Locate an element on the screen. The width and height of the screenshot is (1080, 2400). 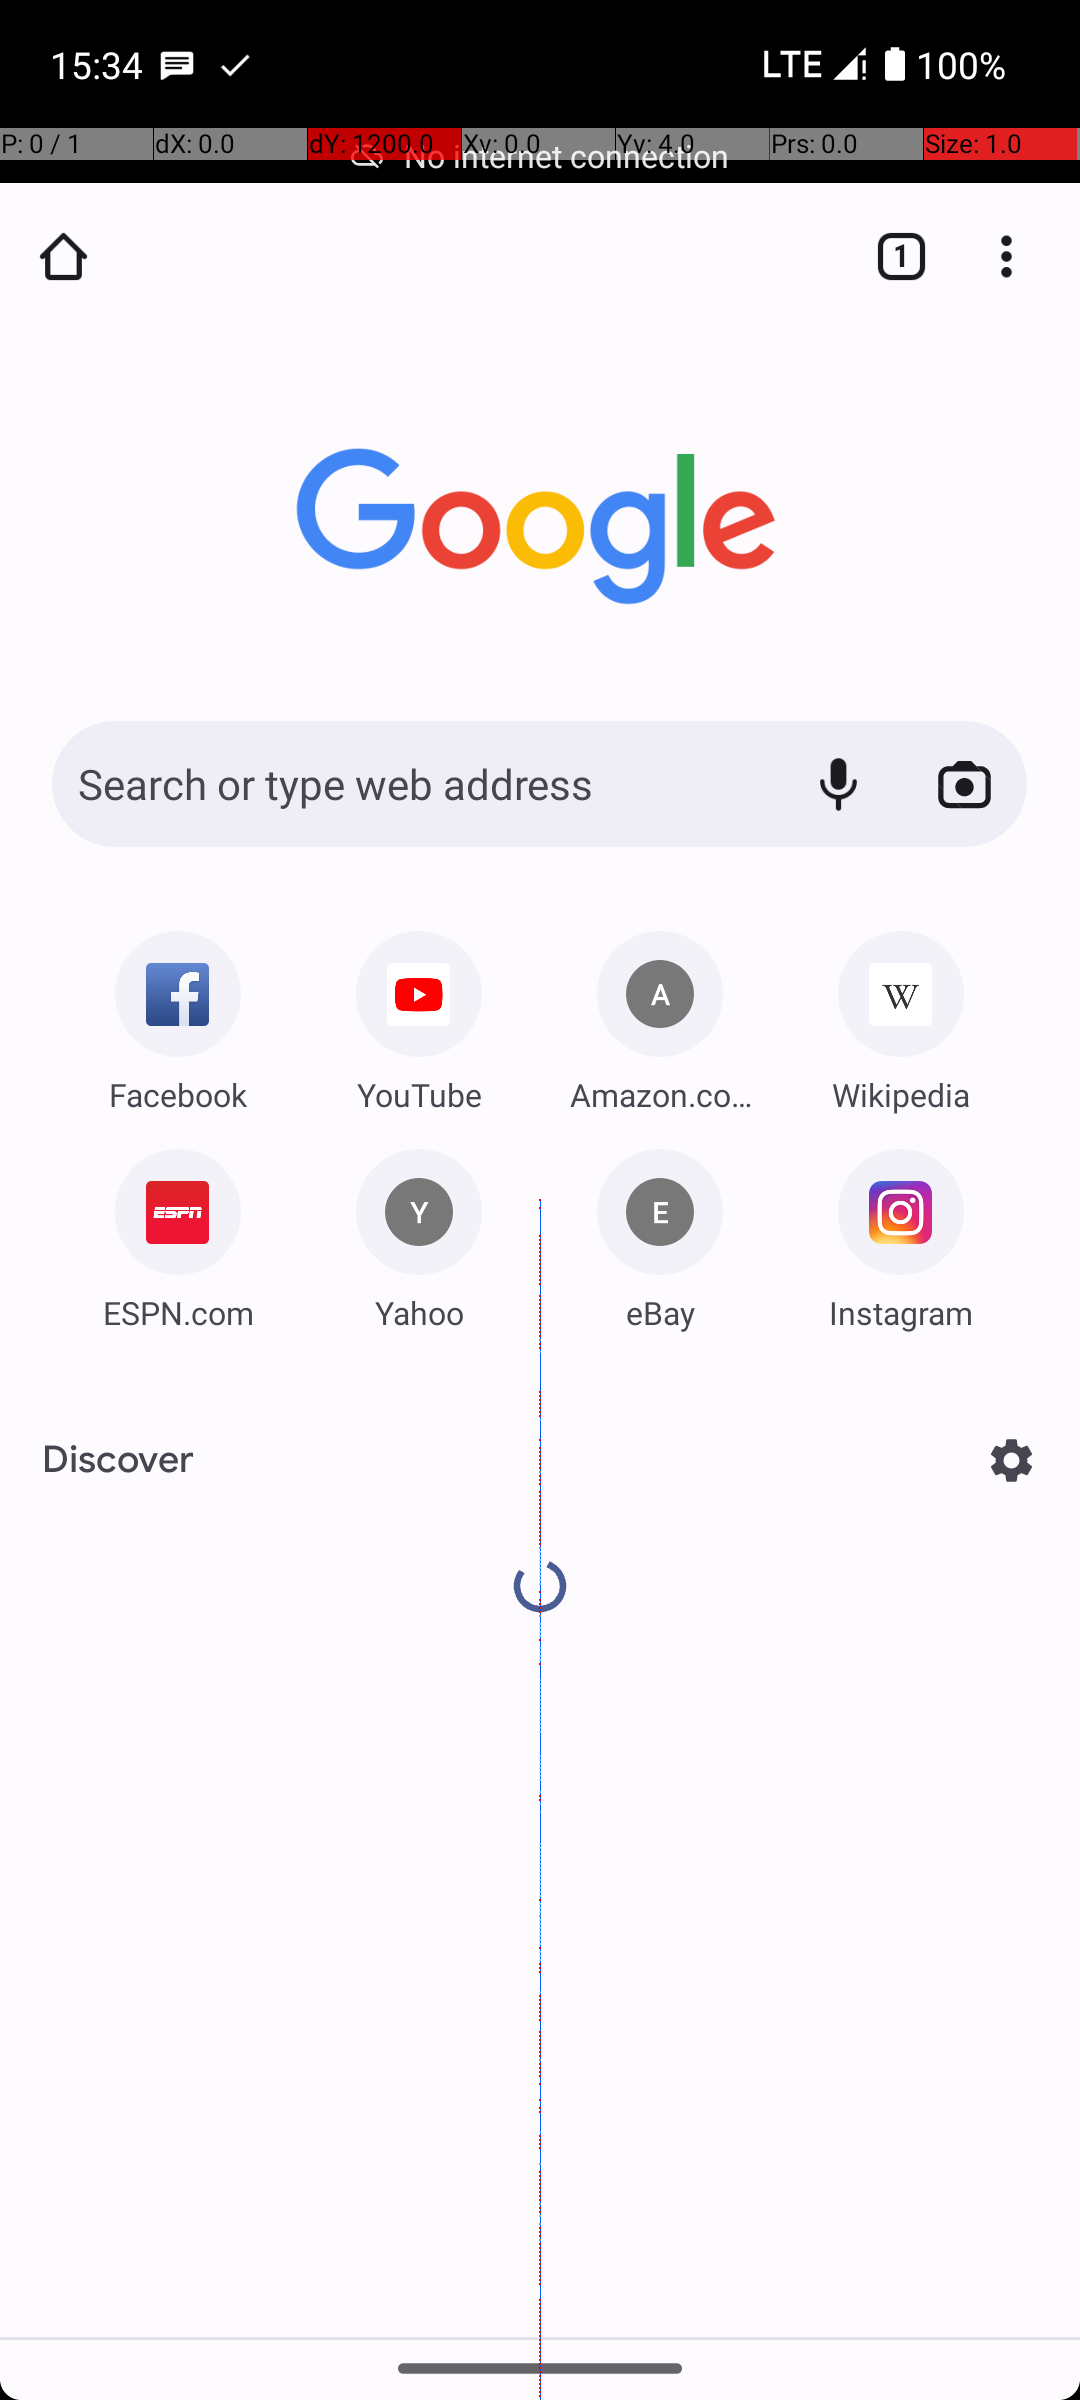
eBay is located at coordinates (660, 1312).